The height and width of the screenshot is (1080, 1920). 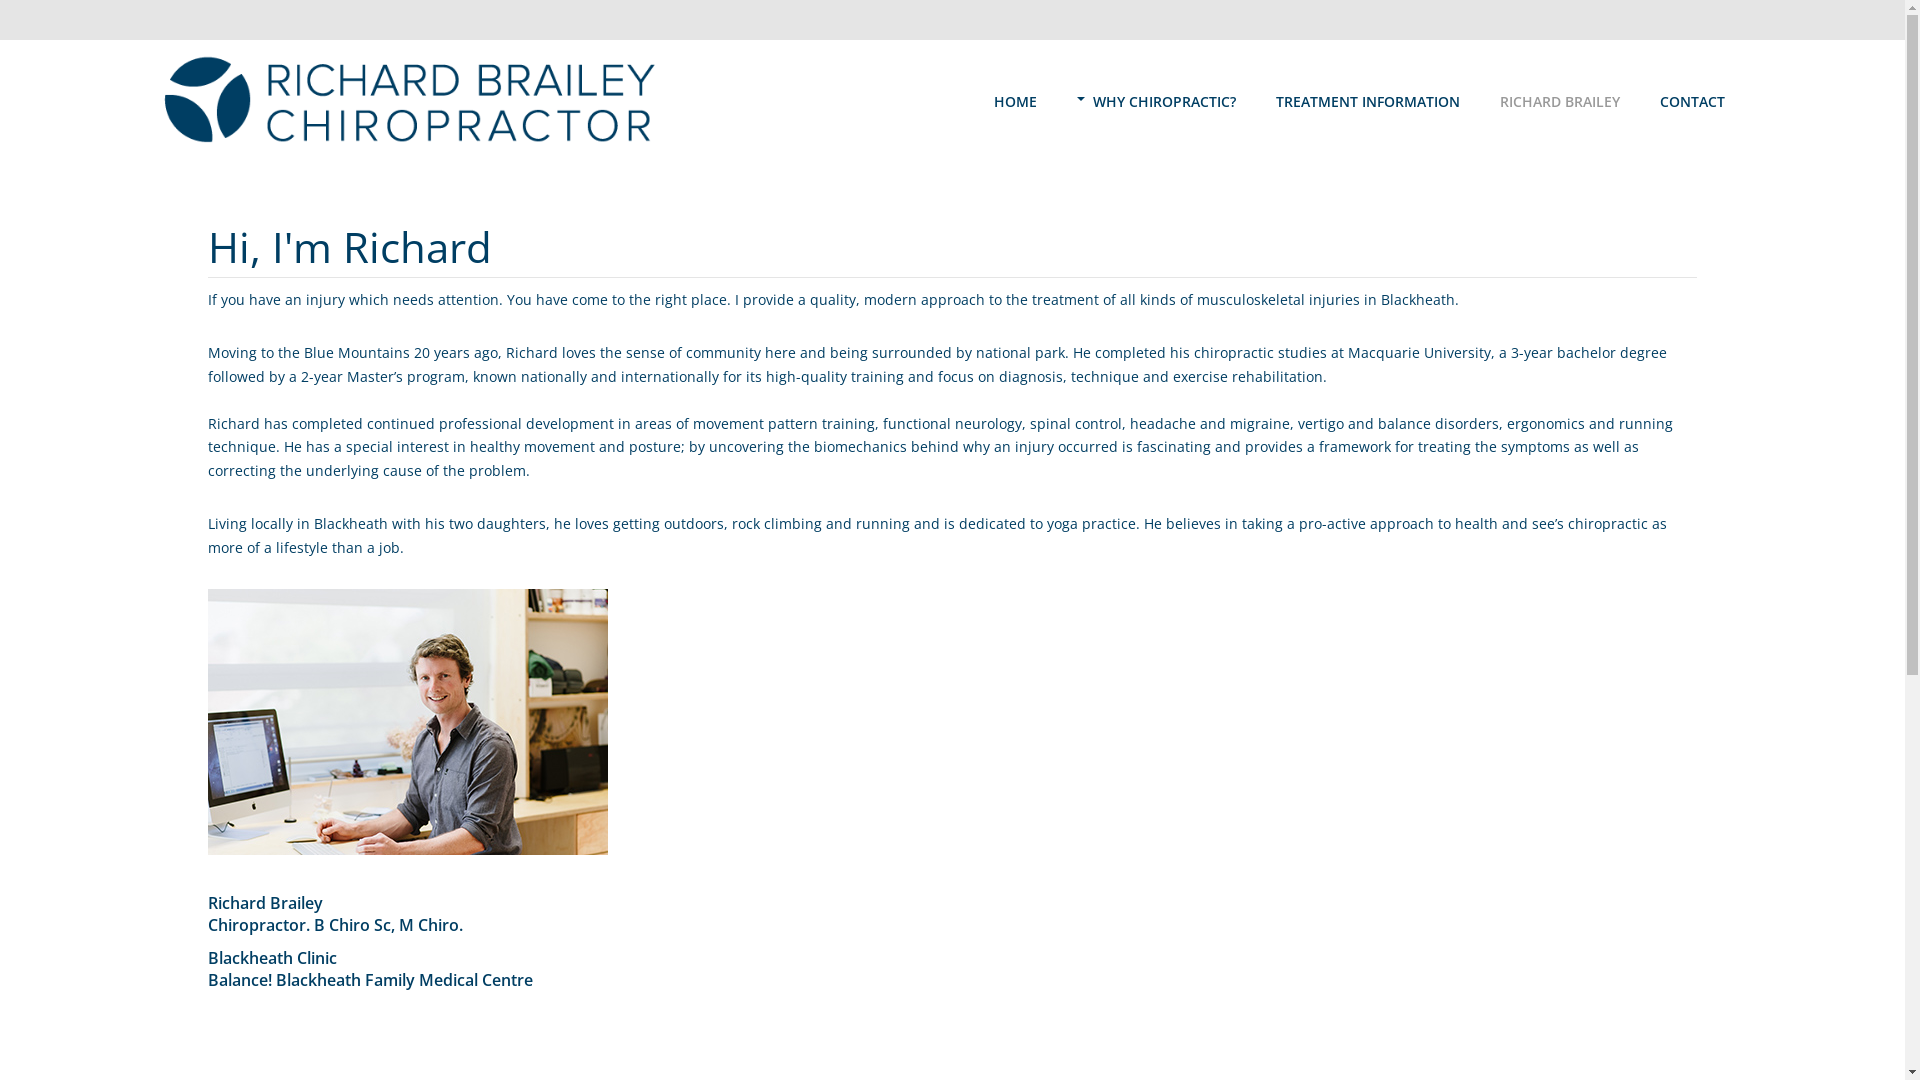 What do you see at coordinates (1368, 100) in the screenshot?
I see `TREATMENT INFORMATION` at bounding box center [1368, 100].